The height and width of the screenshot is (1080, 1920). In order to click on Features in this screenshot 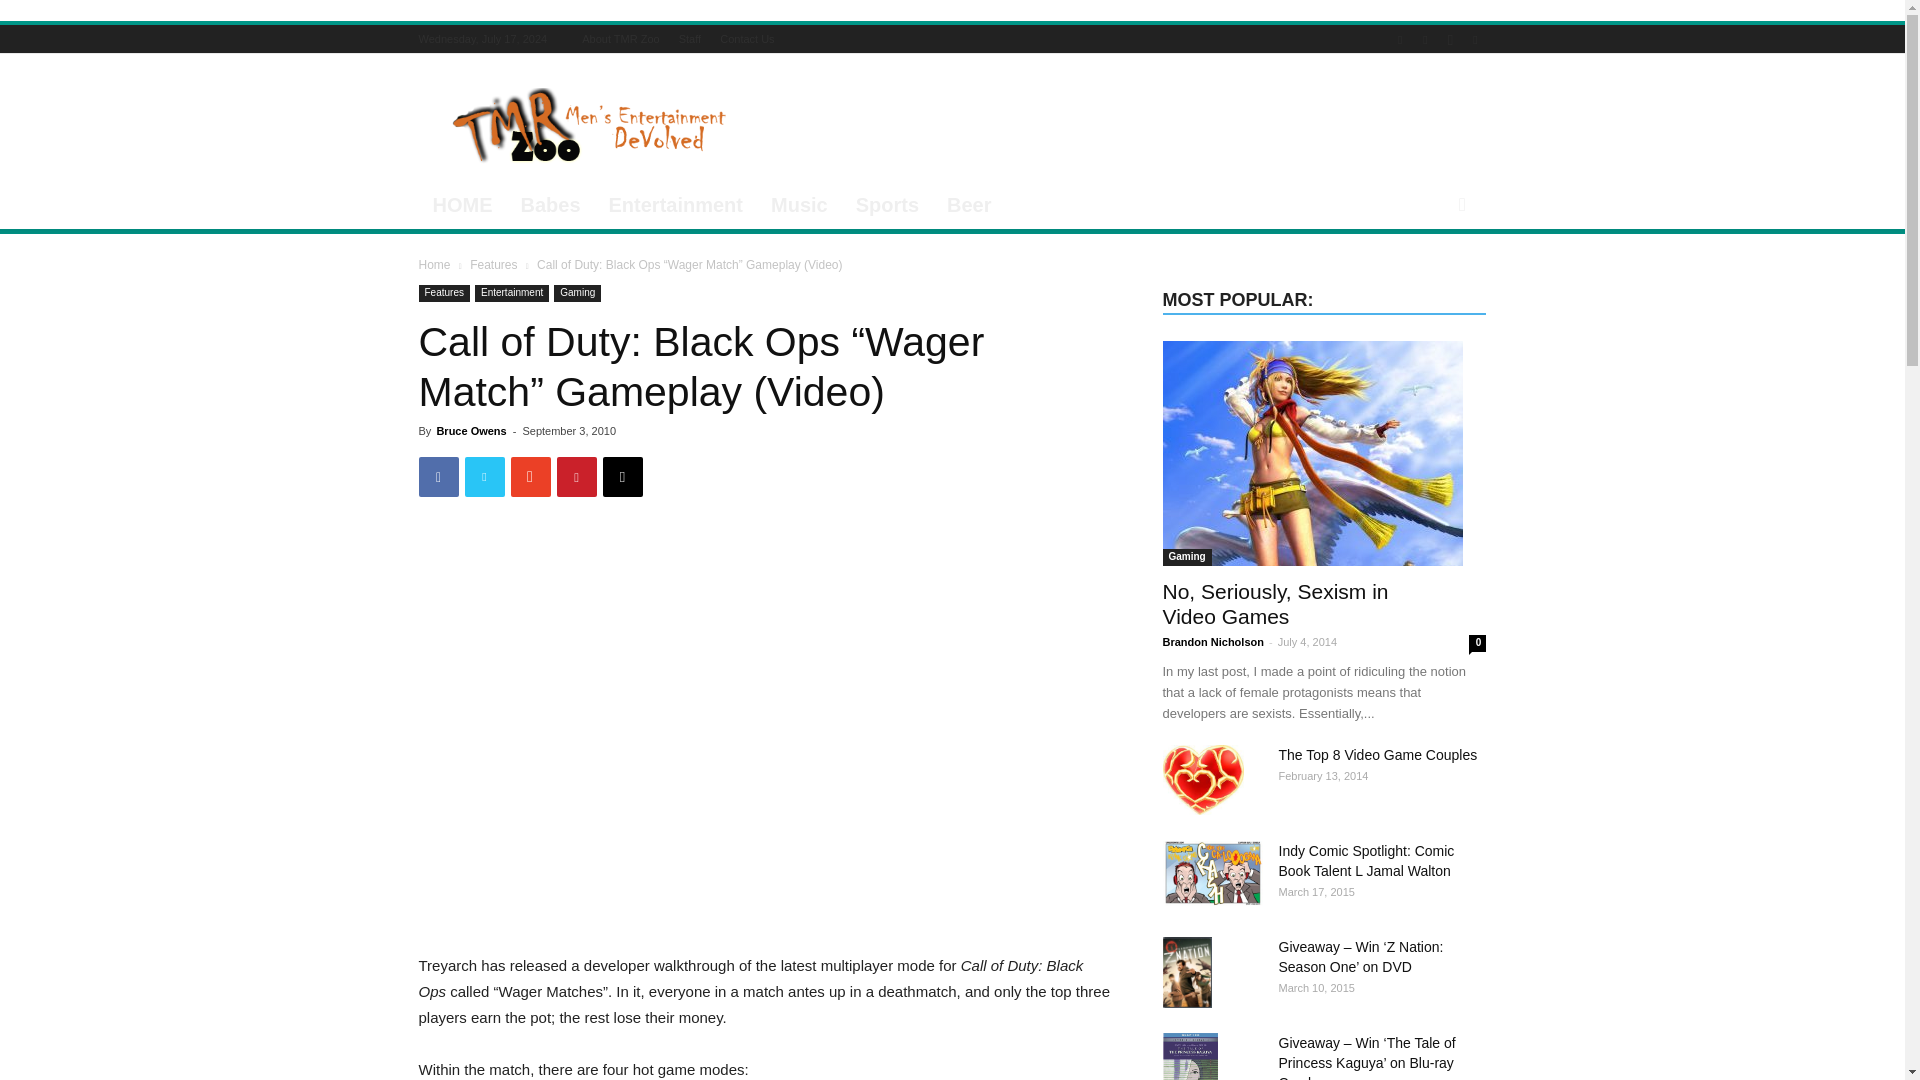, I will do `click(493, 265)`.